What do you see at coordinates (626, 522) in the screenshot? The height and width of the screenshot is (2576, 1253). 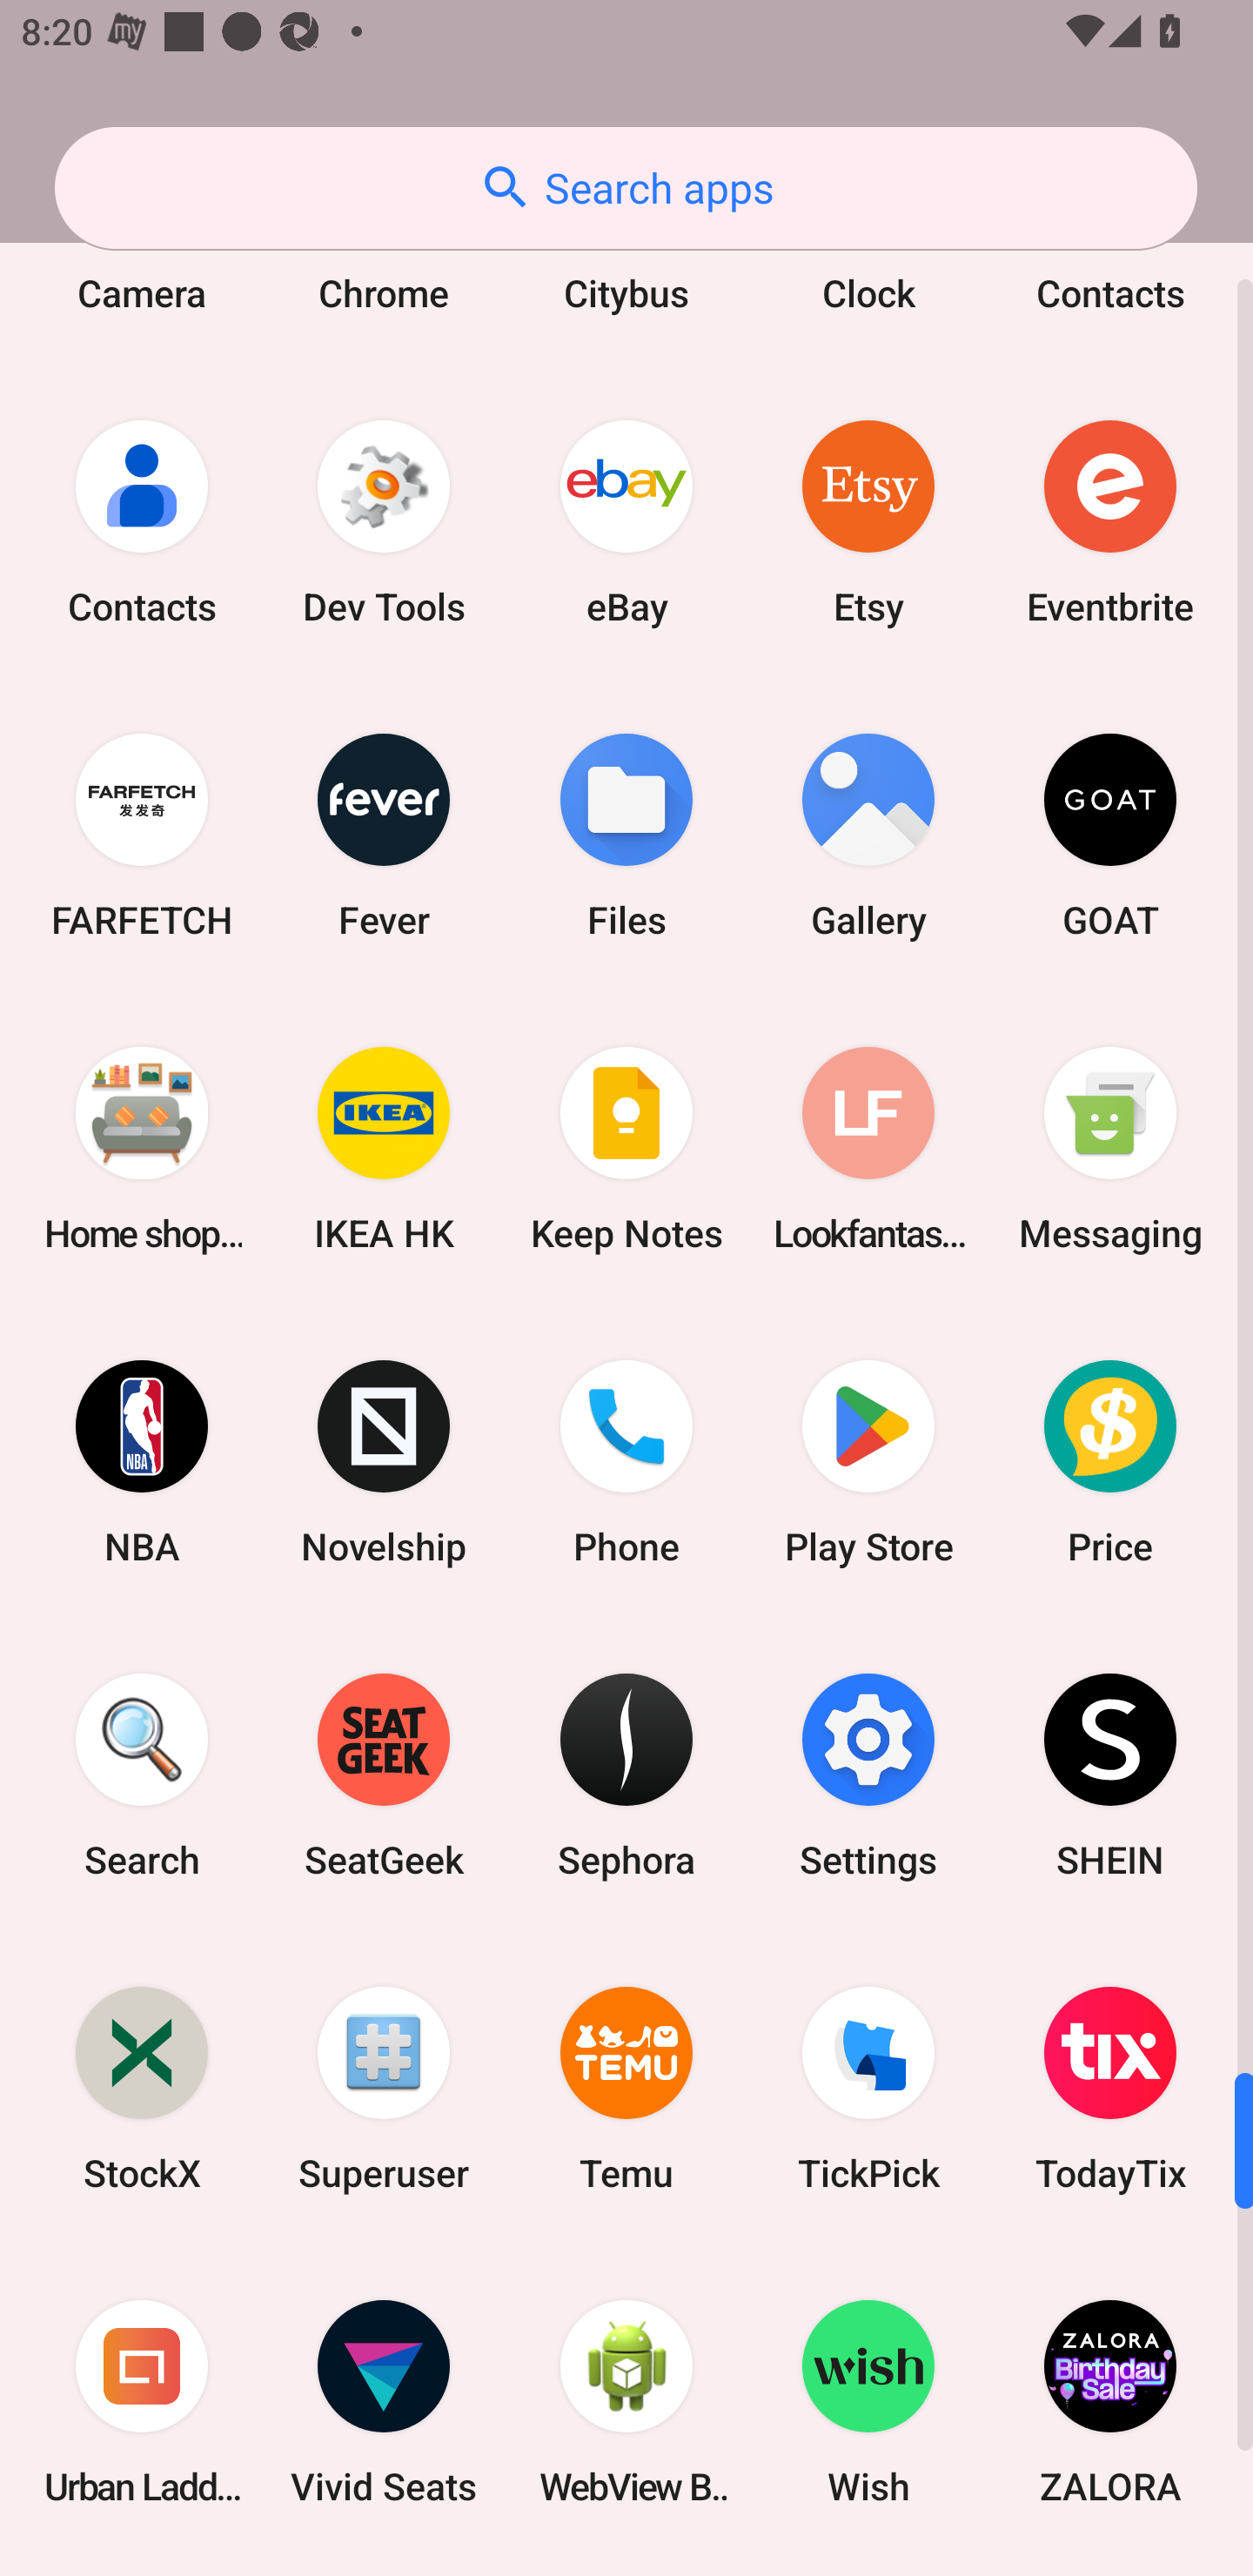 I see `eBay` at bounding box center [626, 522].